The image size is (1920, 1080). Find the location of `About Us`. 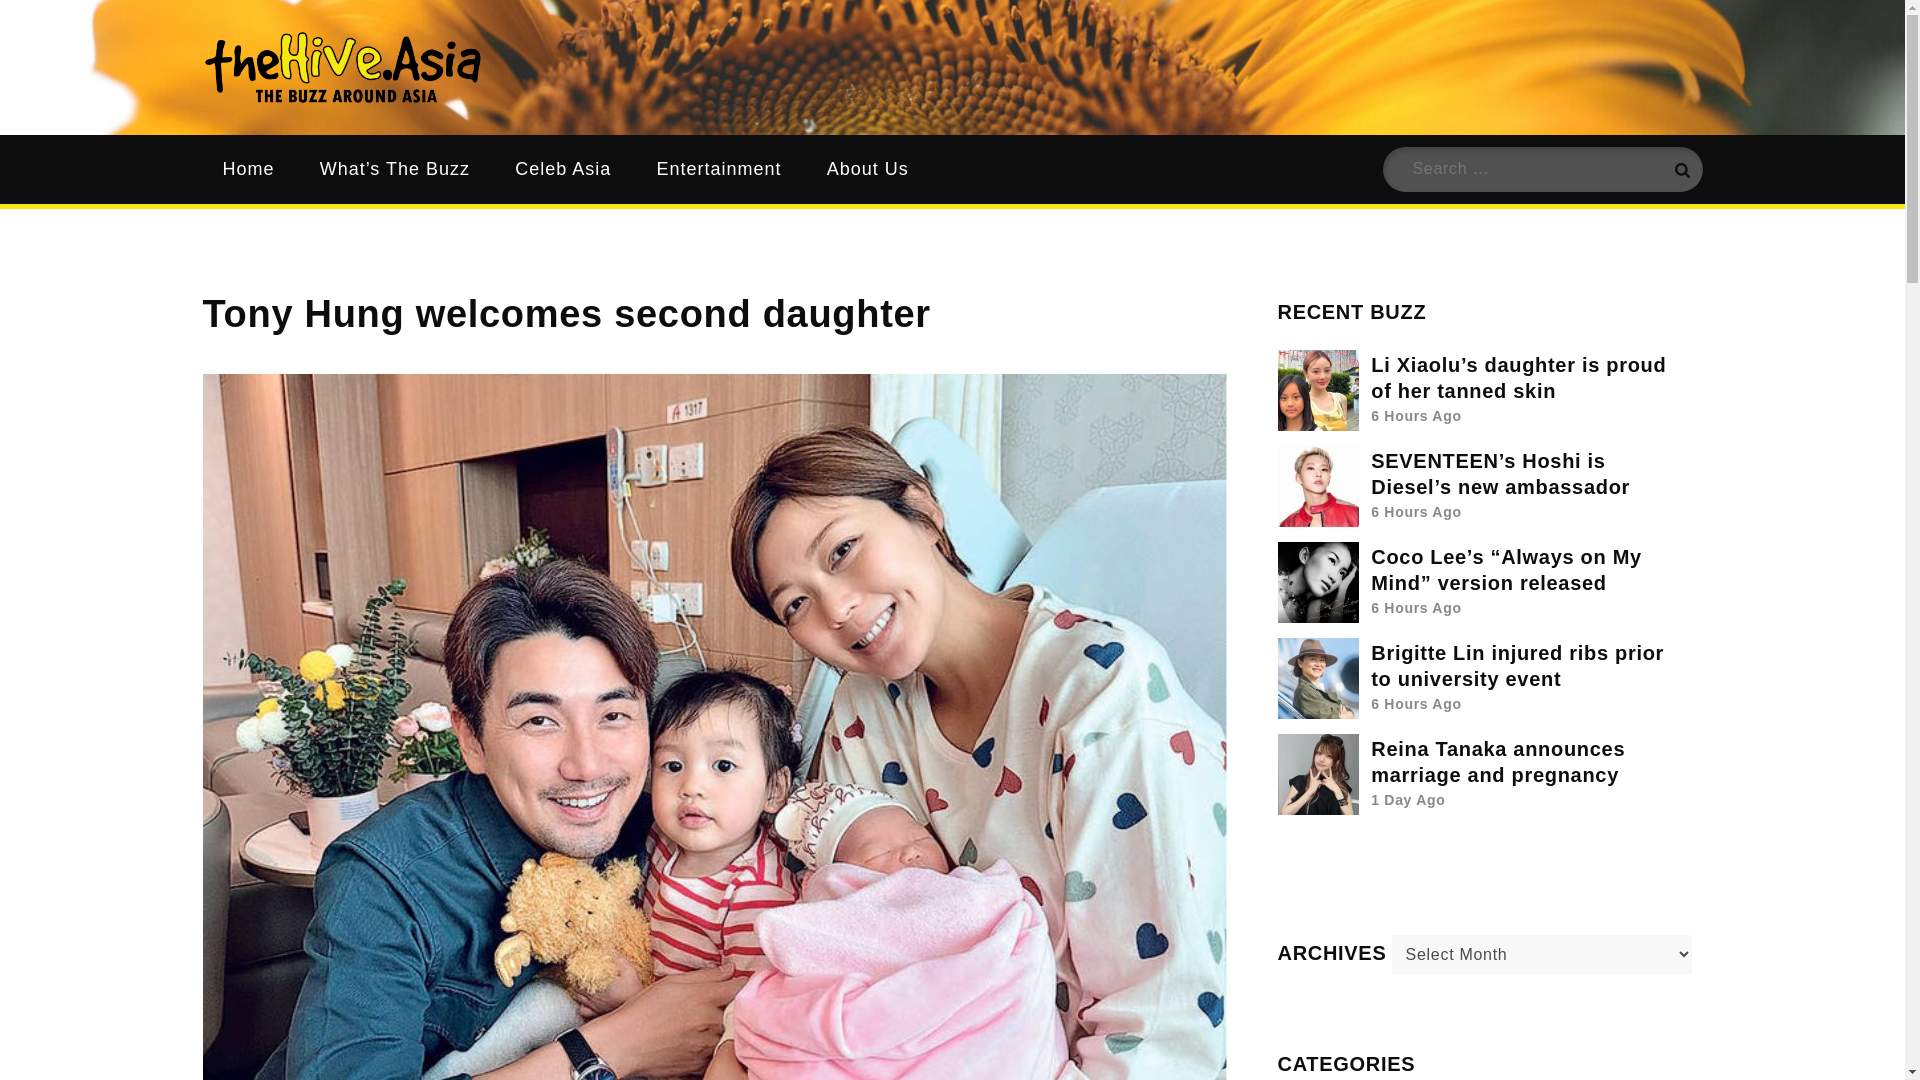

About Us is located at coordinates (868, 169).